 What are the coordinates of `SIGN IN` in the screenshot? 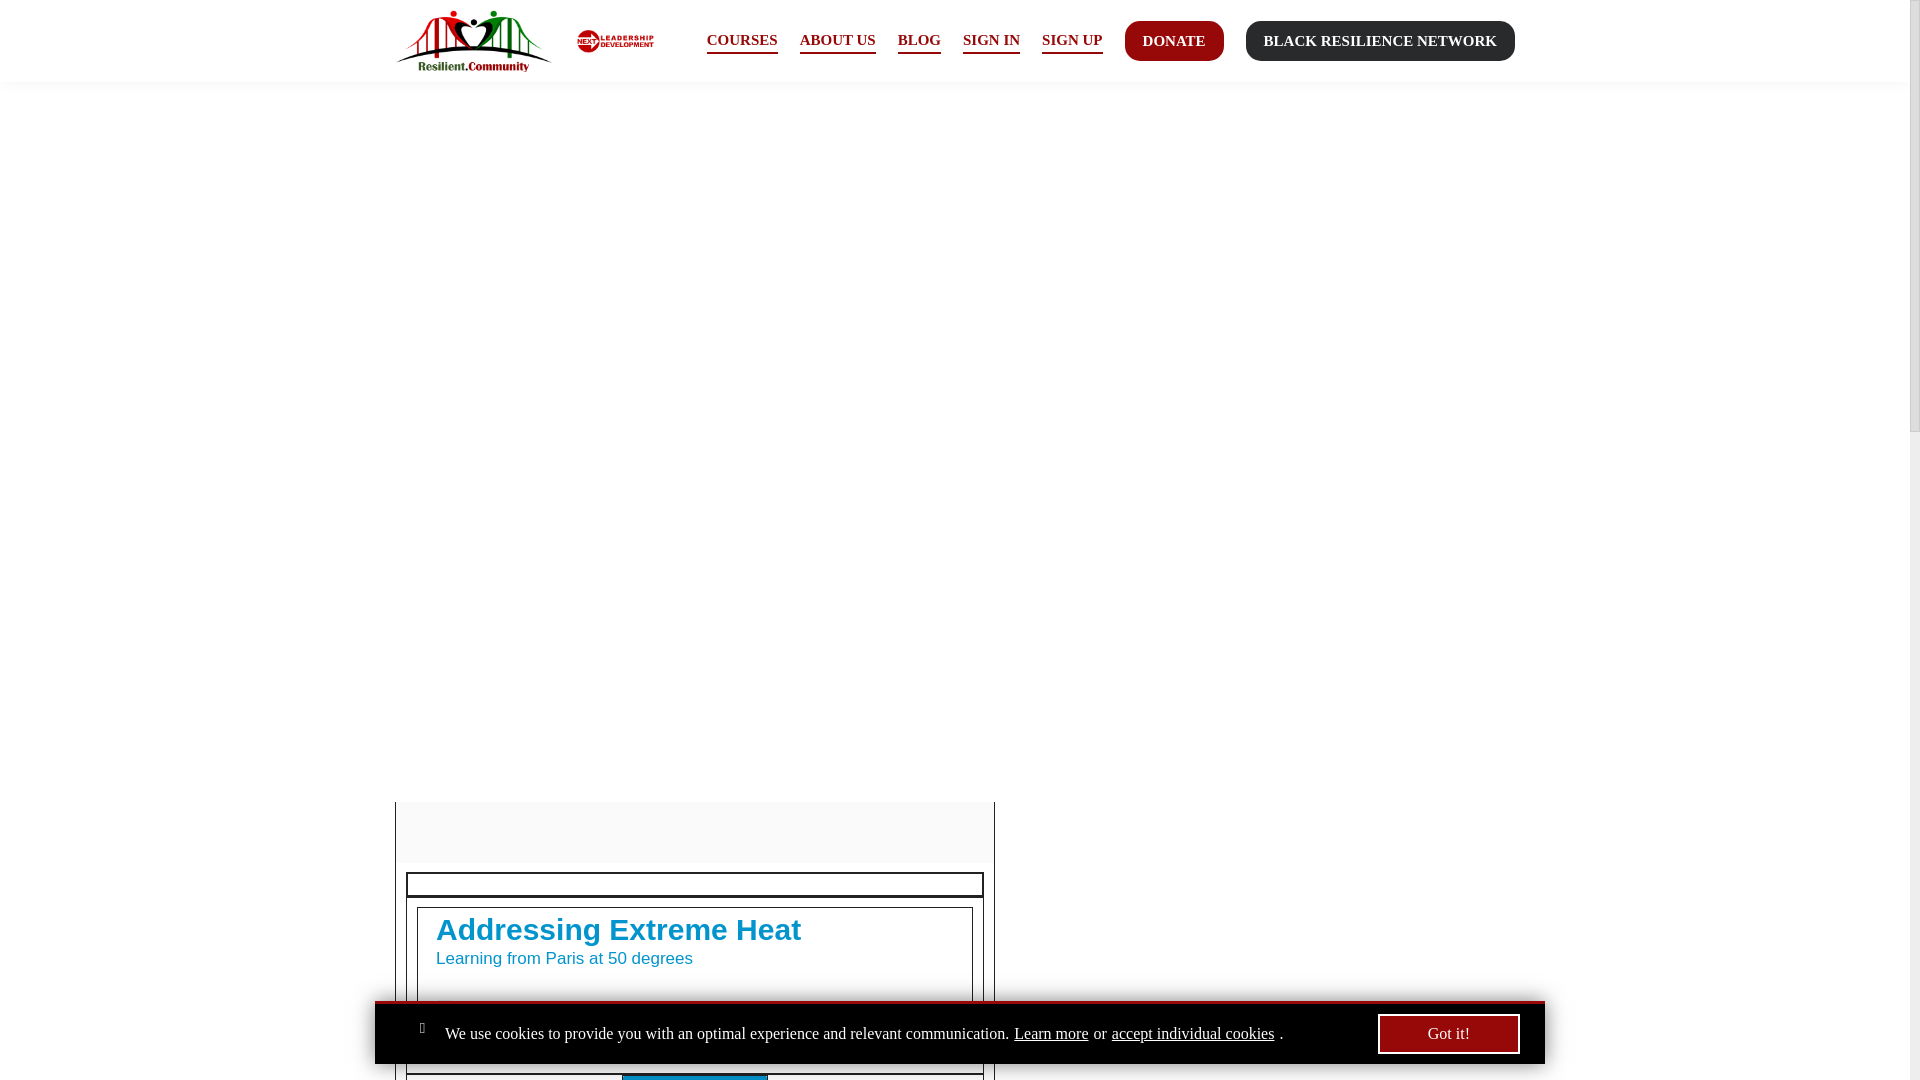 It's located at (991, 42).